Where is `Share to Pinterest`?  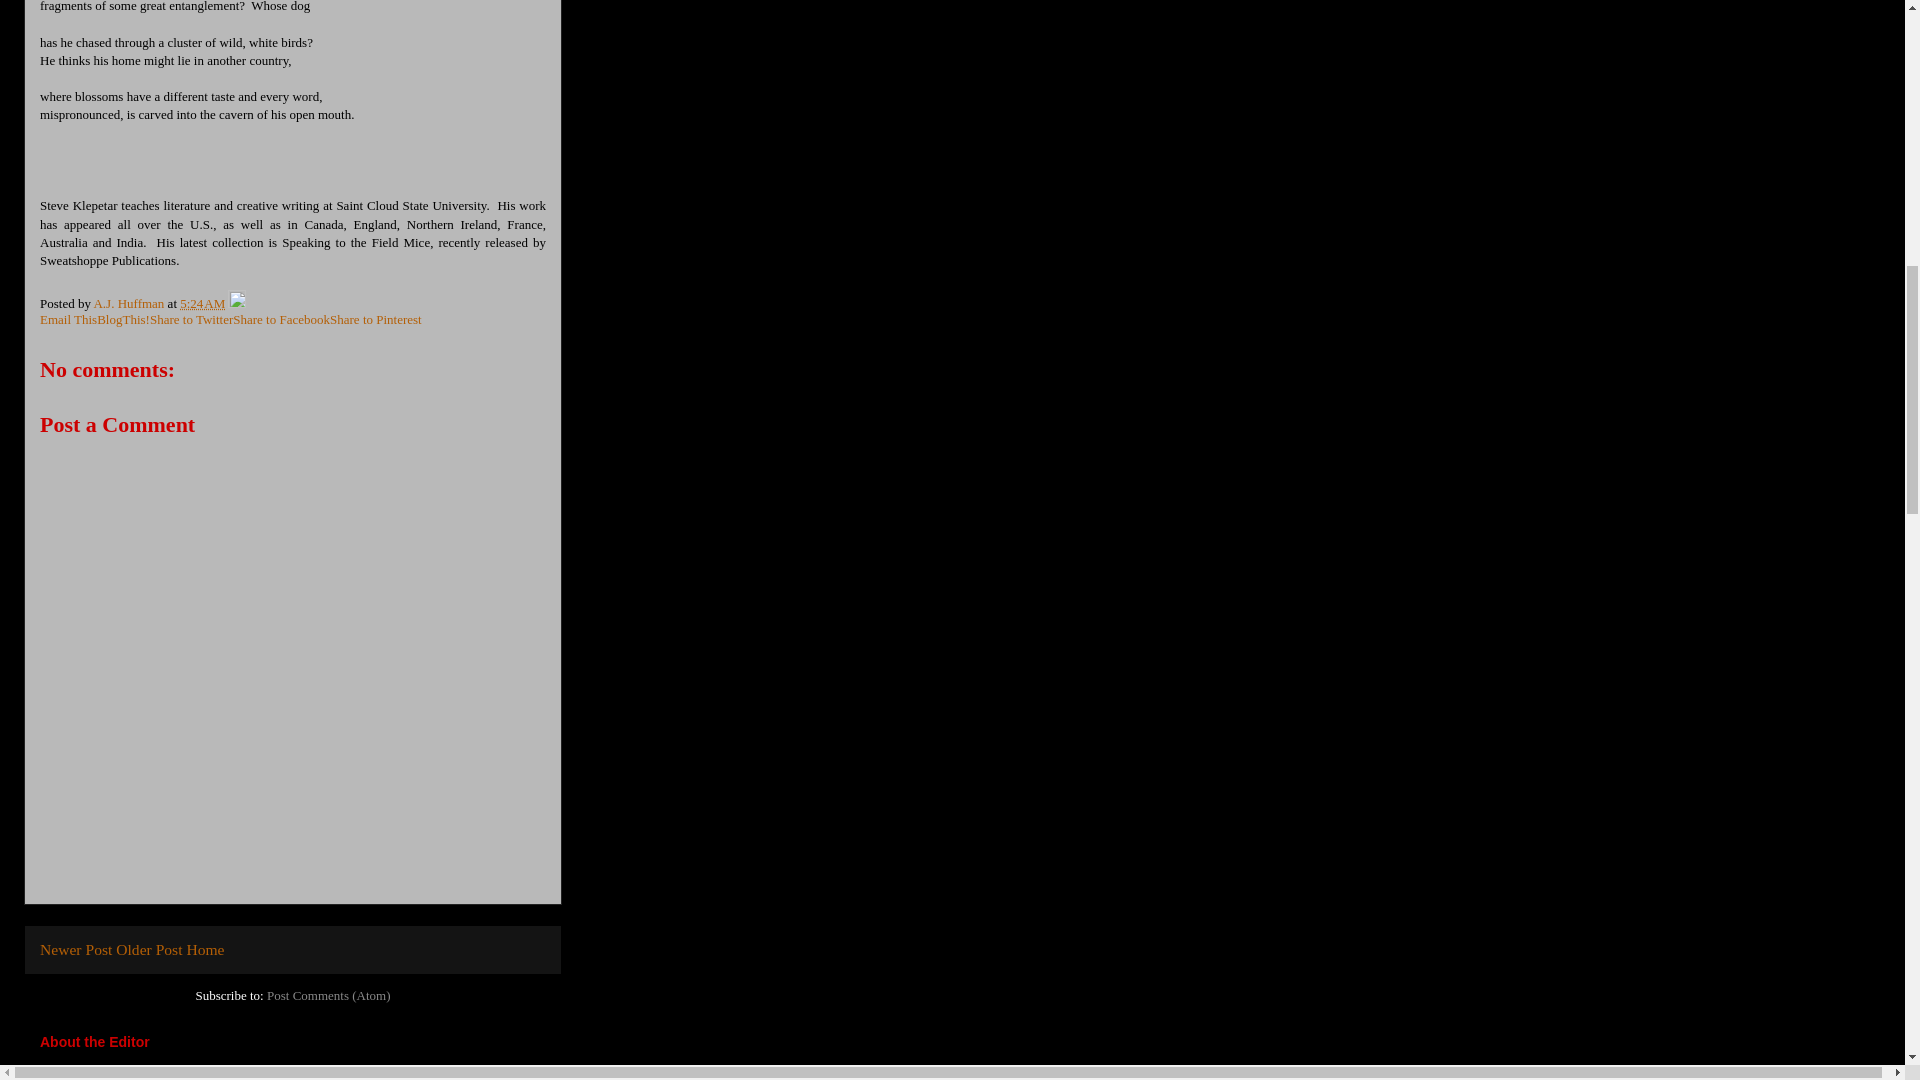
Share to Pinterest is located at coordinates (376, 320).